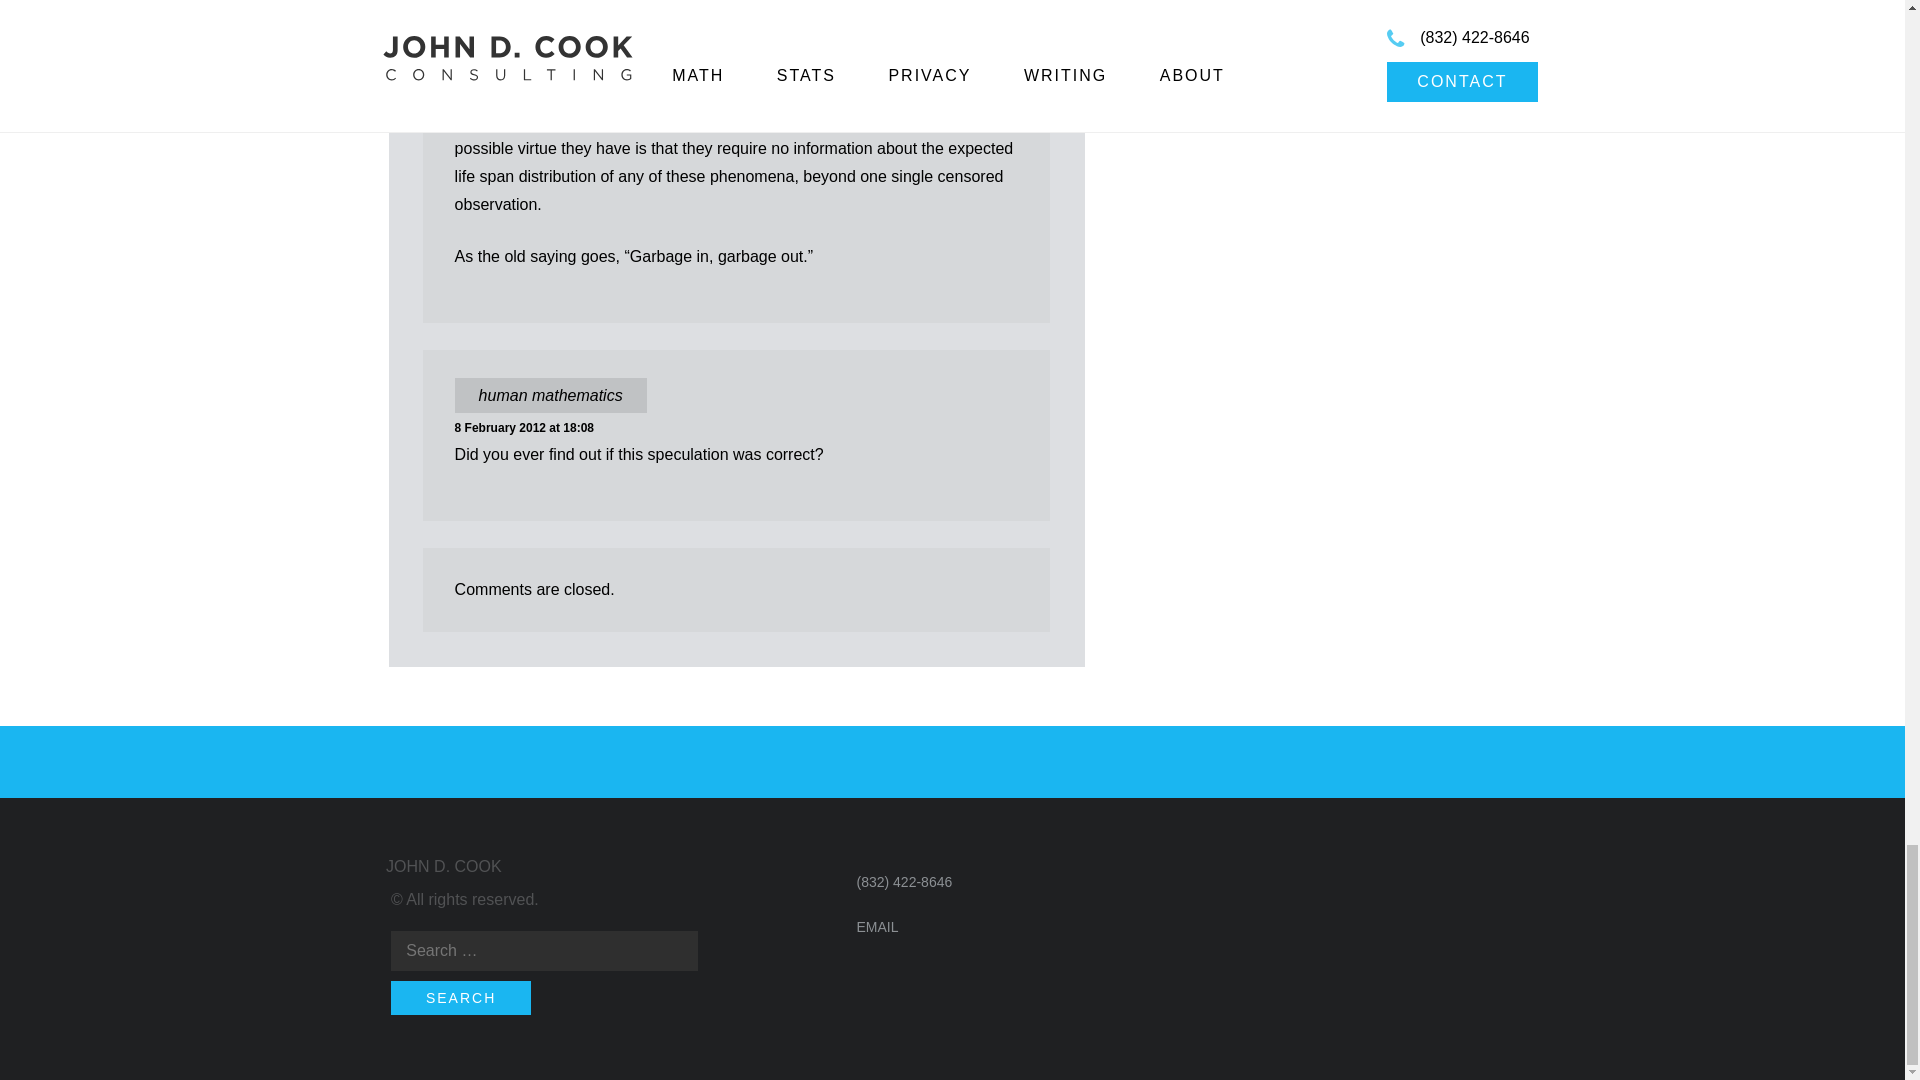 The image size is (1920, 1080). Describe the element at coordinates (461, 998) in the screenshot. I see `Search` at that location.